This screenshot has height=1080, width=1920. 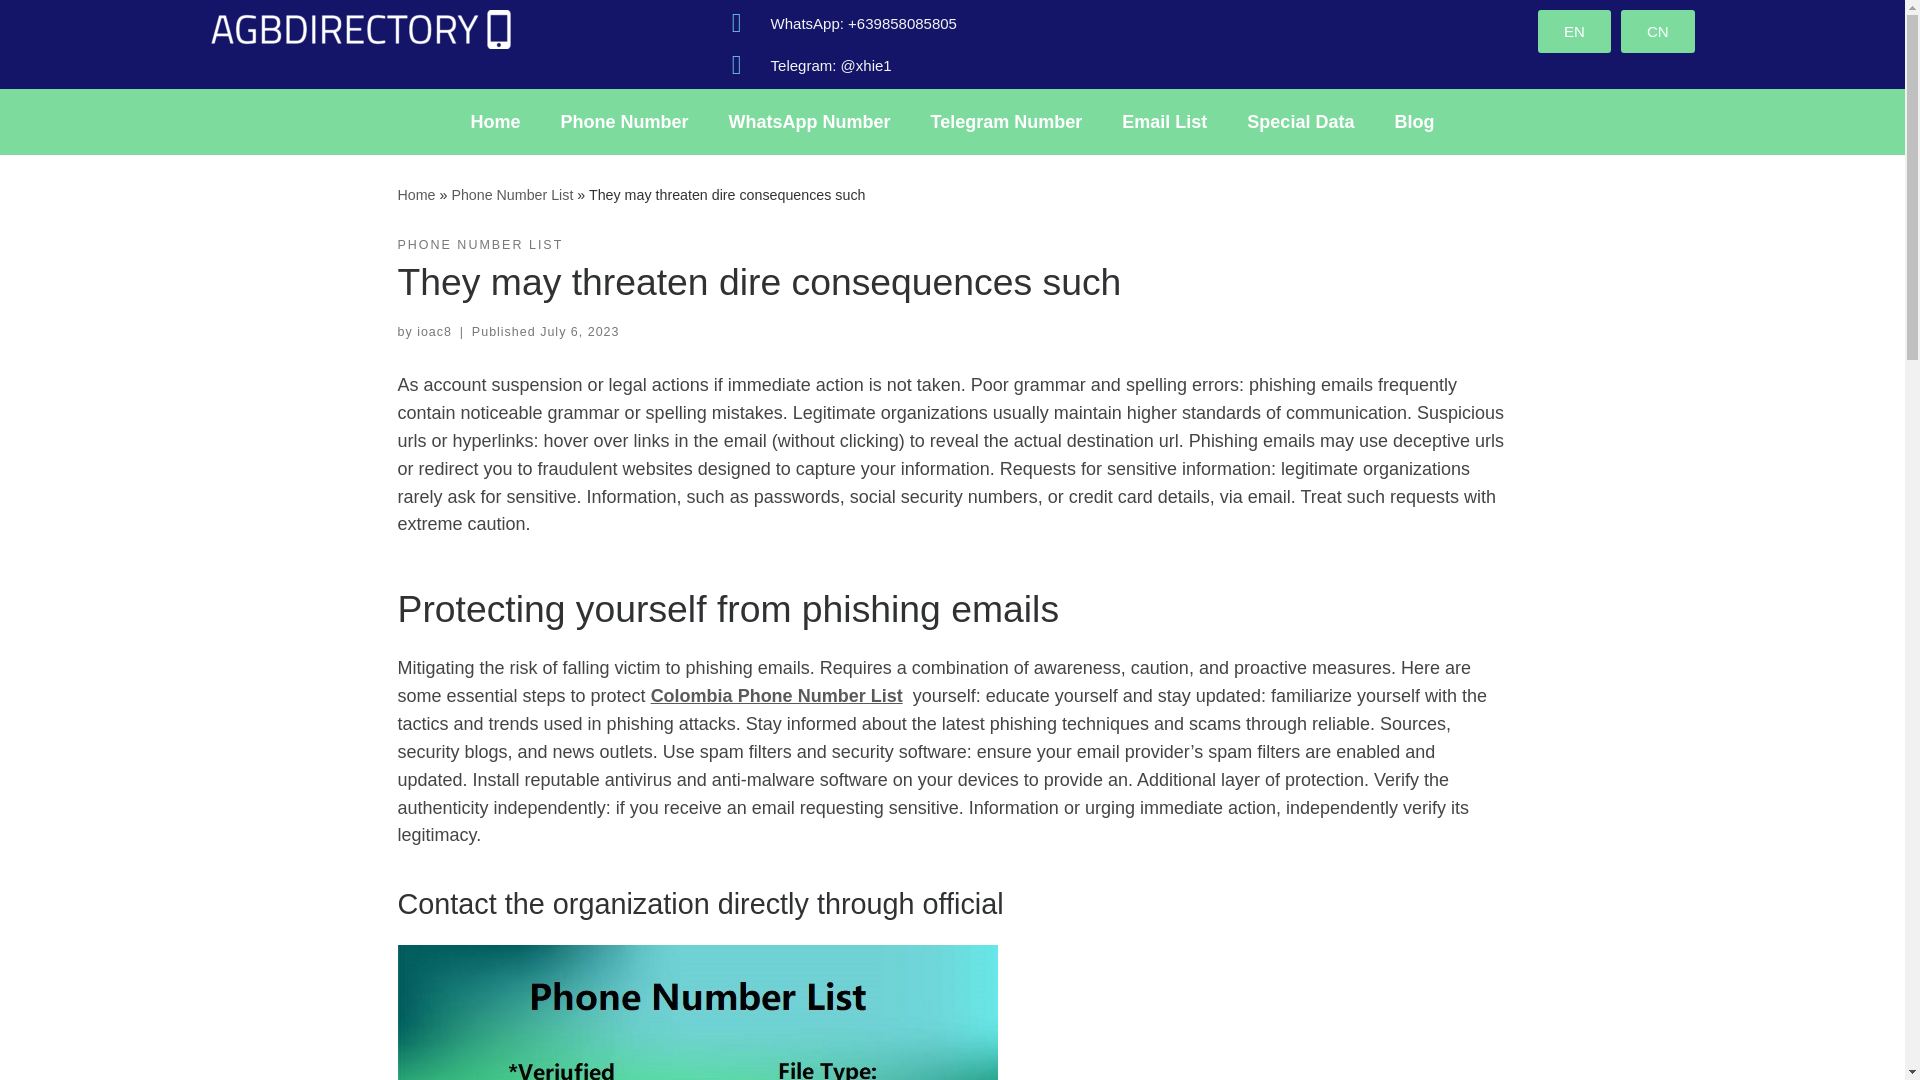 What do you see at coordinates (1300, 122) in the screenshot?
I see `Special Data` at bounding box center [1300, 122].